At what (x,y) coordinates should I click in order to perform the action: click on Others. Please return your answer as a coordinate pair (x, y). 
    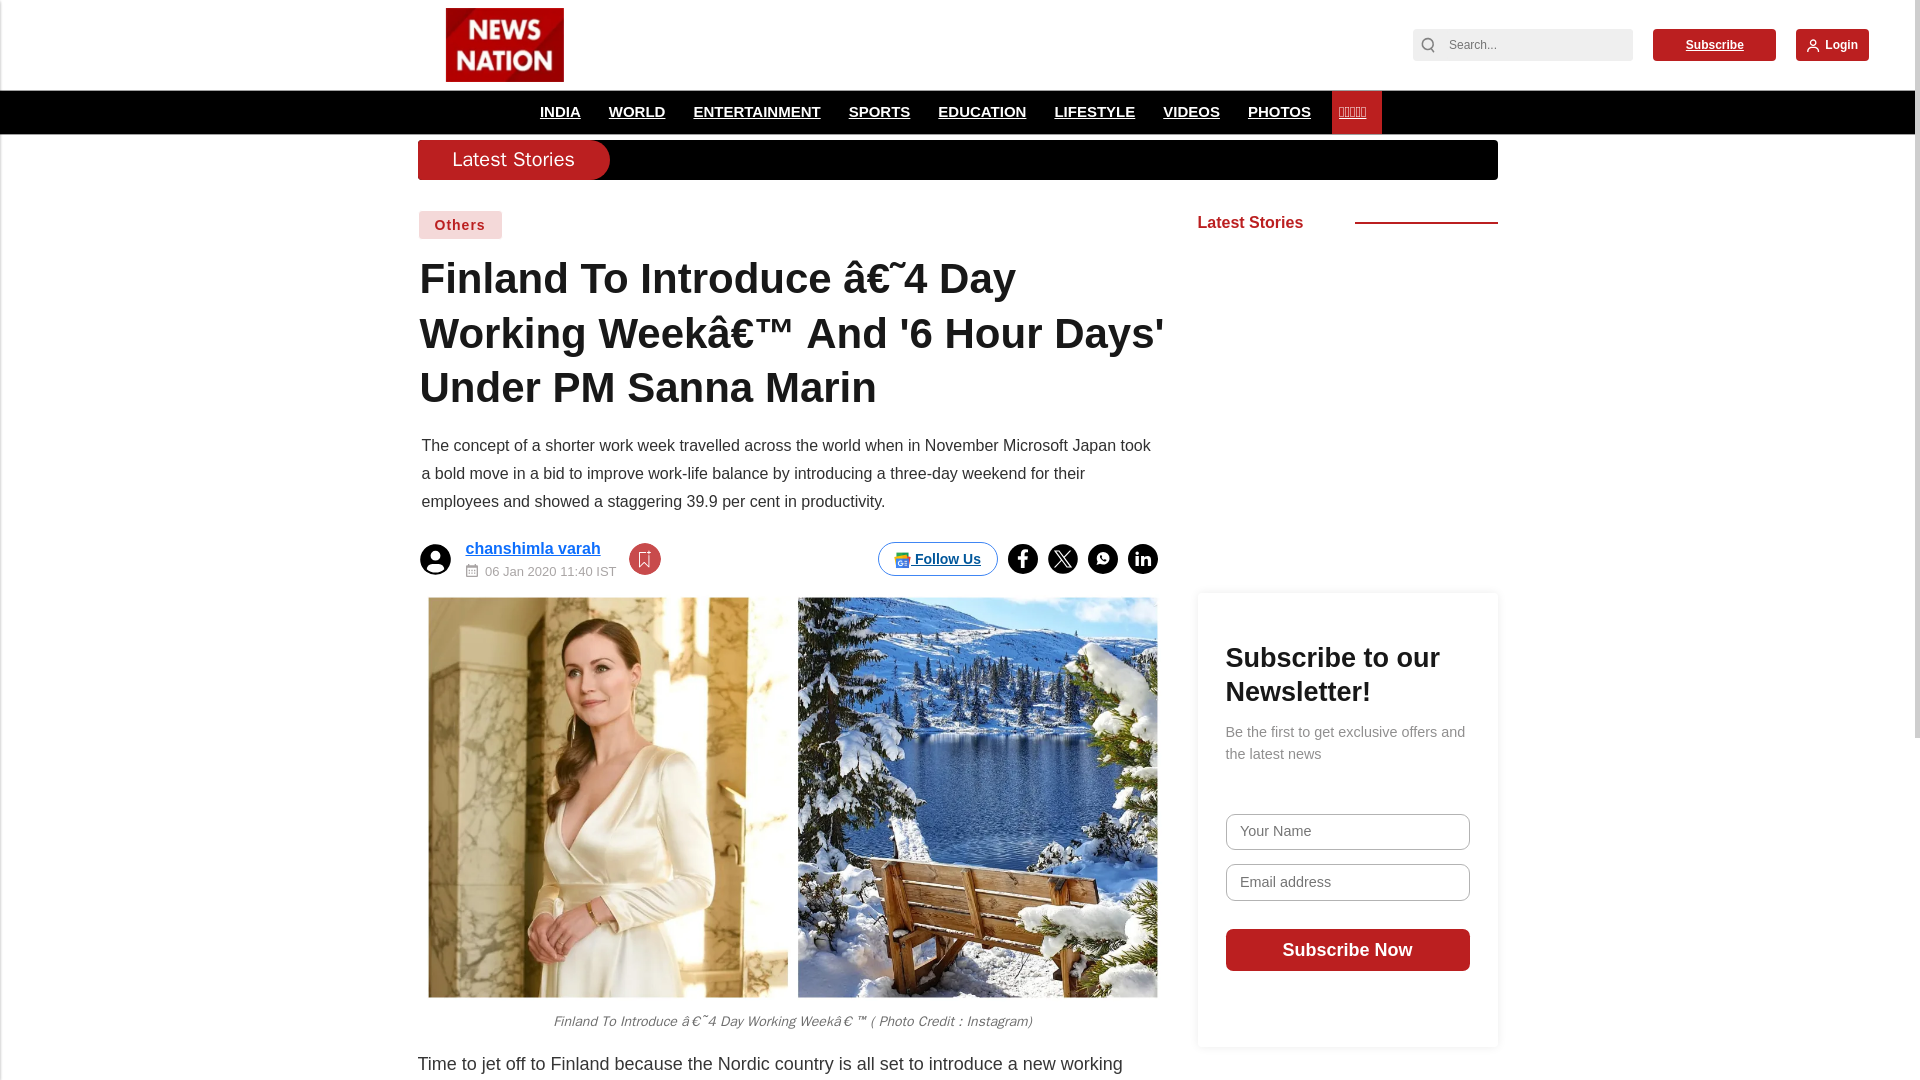
    Looking at the image, I should click on (460, 224).